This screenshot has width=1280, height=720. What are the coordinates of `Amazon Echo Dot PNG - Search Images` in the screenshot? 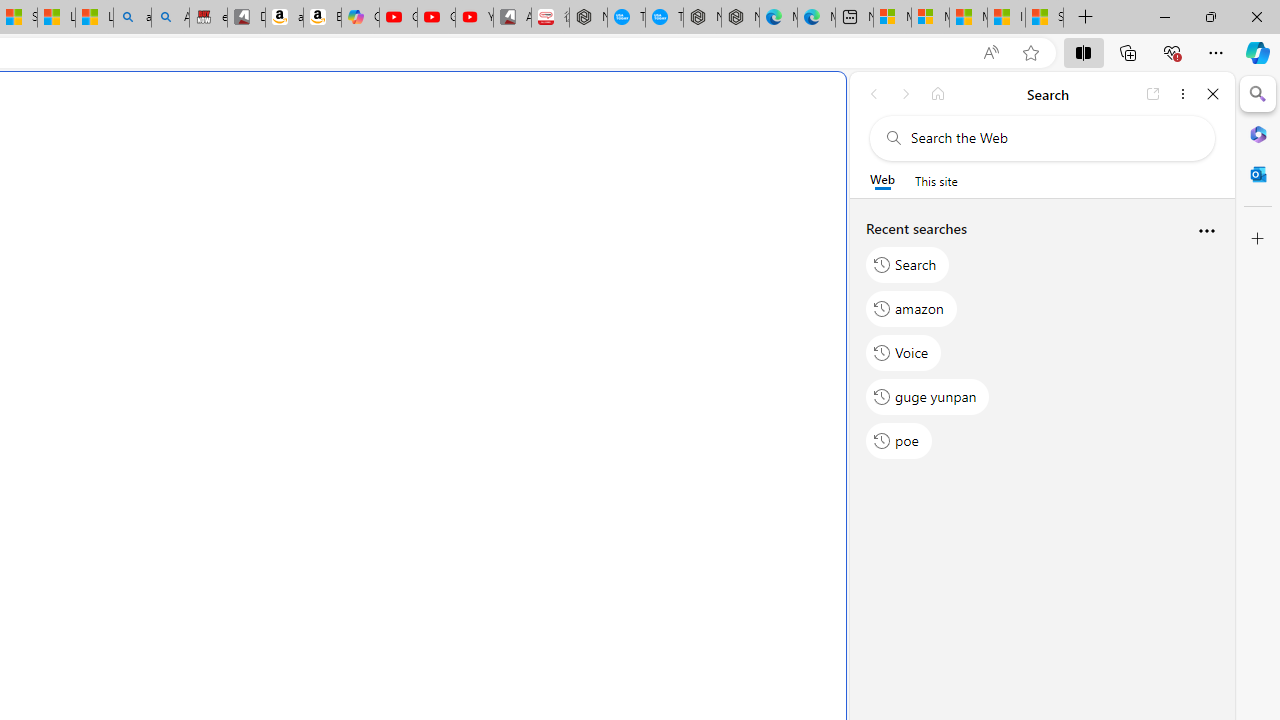 It's located at (170, 18).